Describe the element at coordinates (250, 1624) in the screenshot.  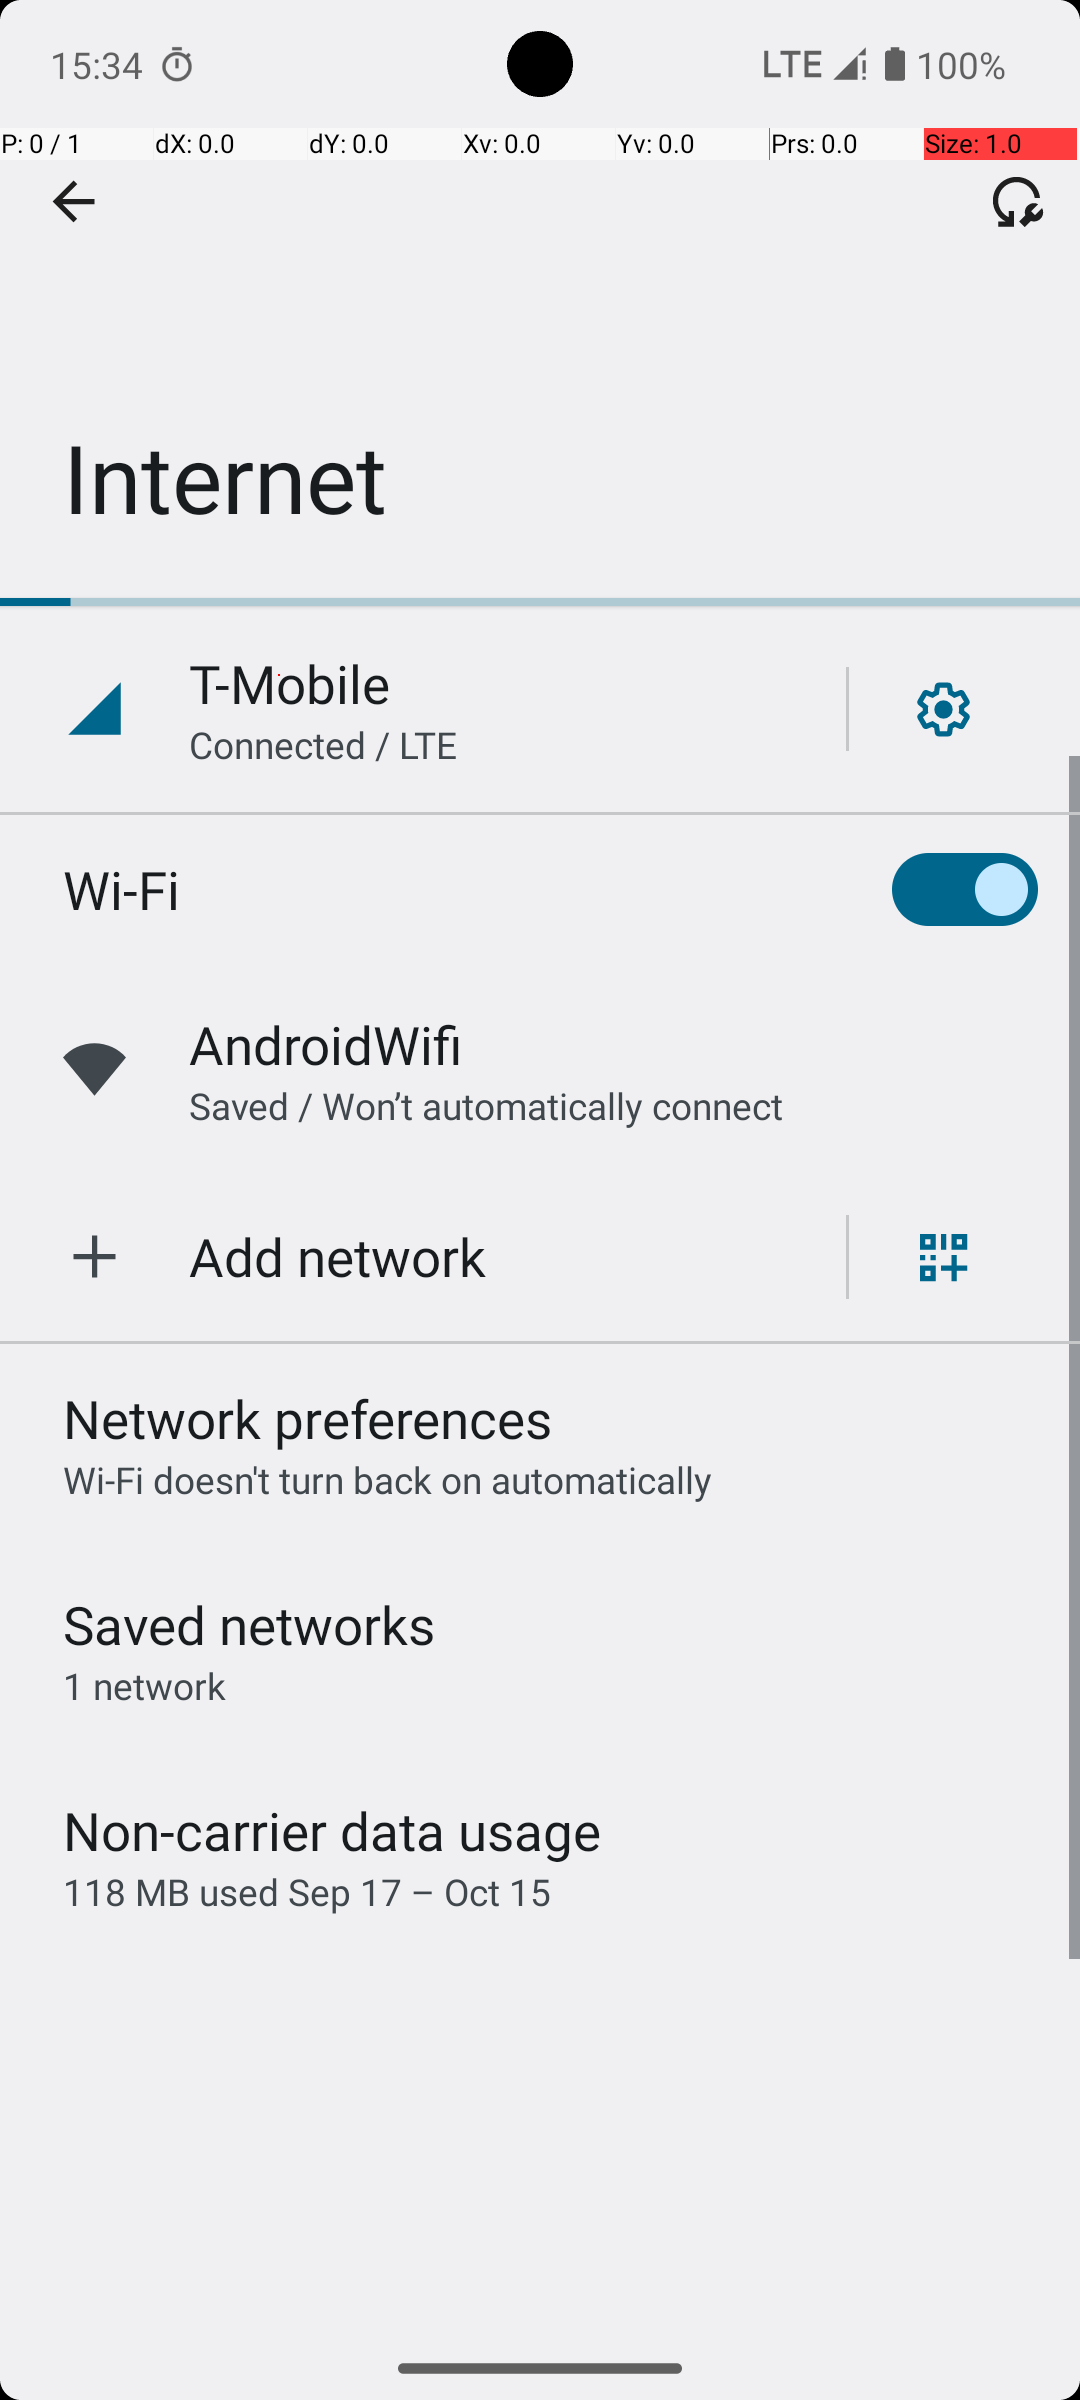
I see `Saved networks` at that location.